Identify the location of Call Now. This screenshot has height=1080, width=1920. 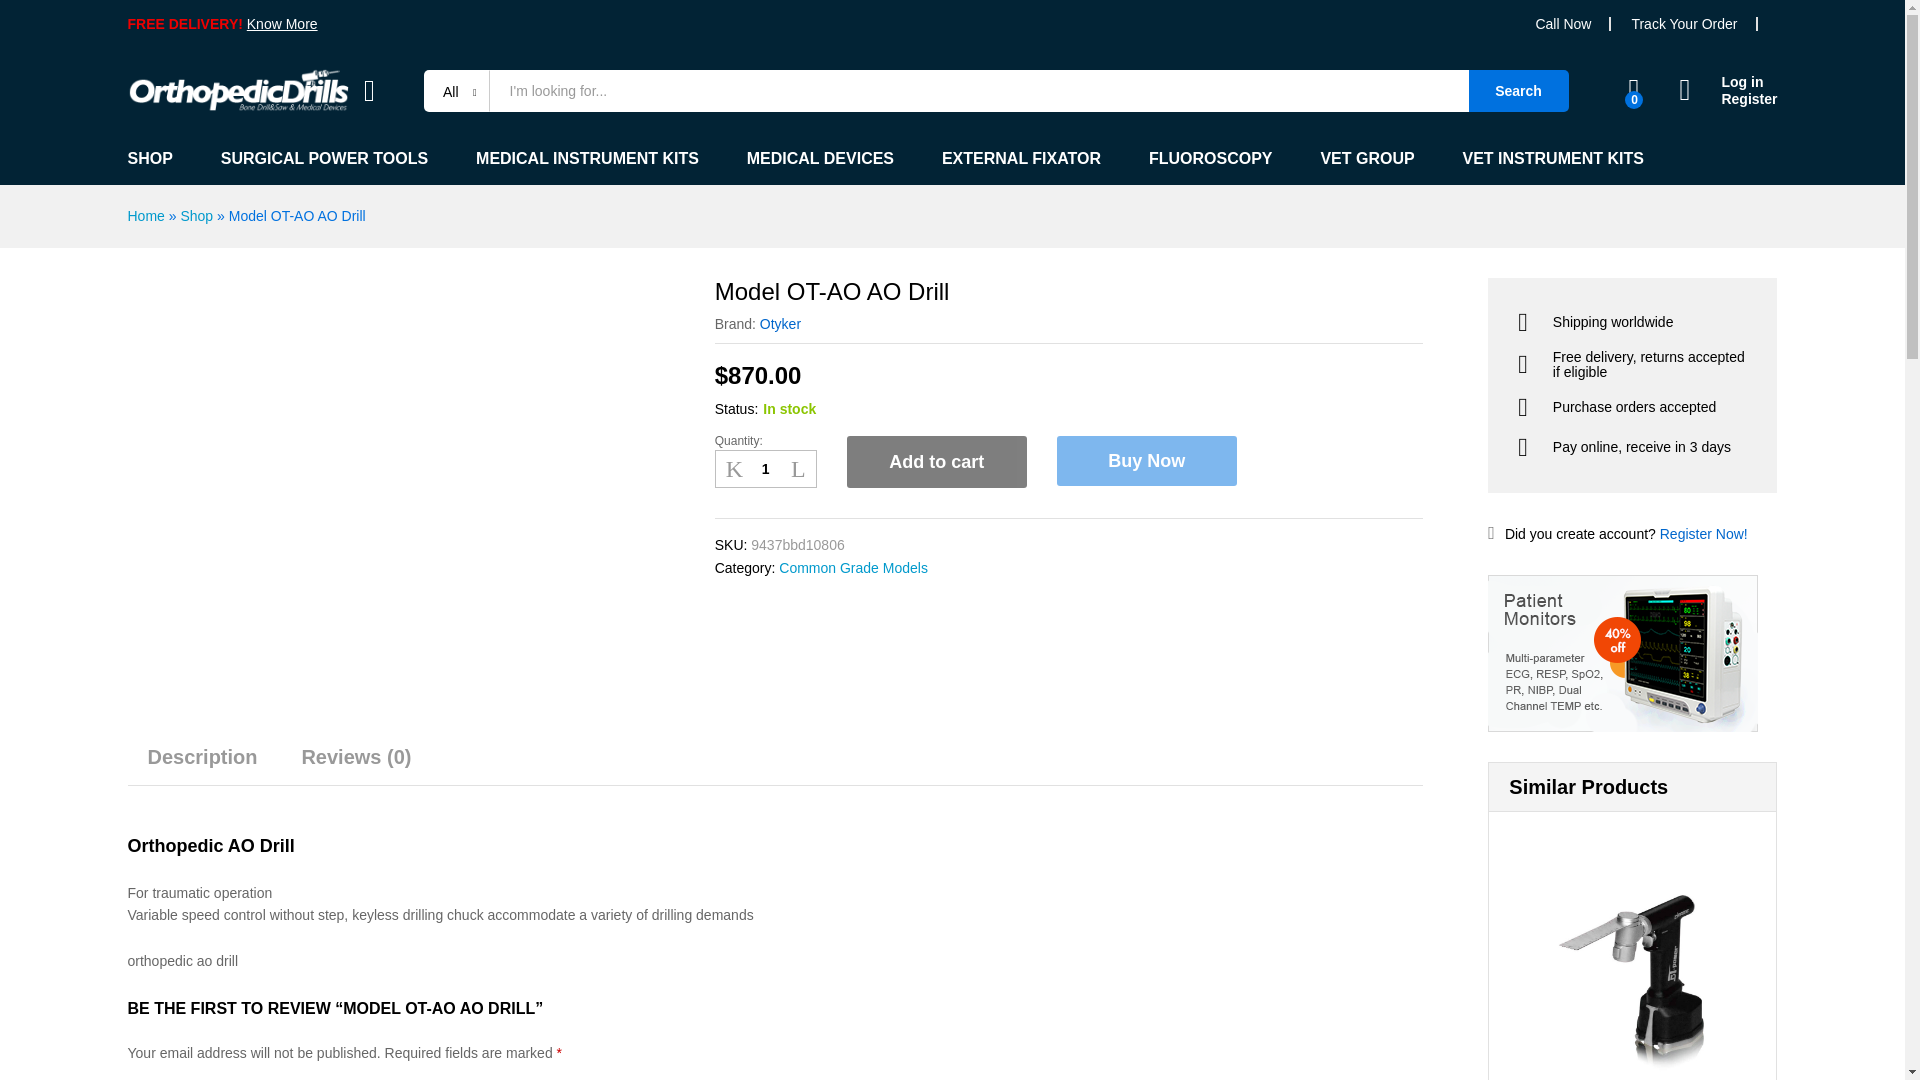
(1562, 24).